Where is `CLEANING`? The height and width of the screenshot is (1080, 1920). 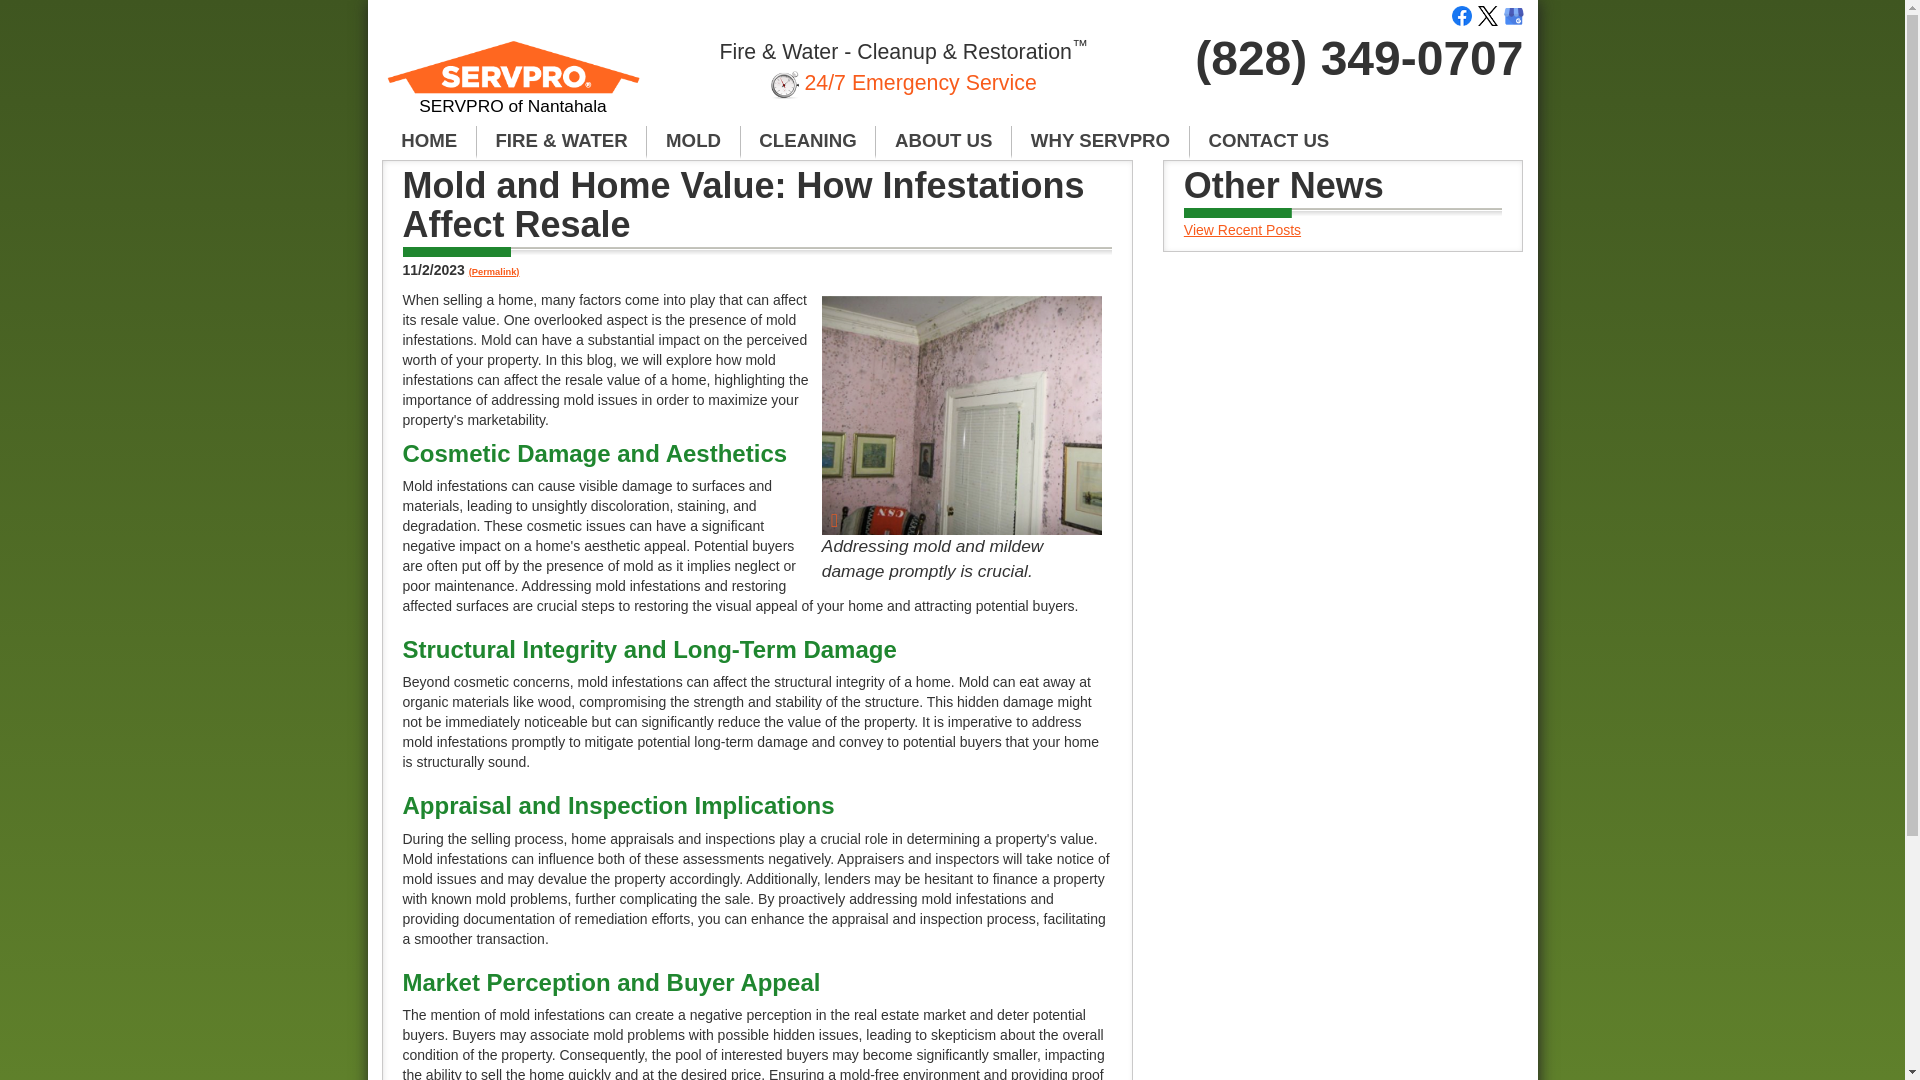
CLEANING is located at coordinates (809, 142).